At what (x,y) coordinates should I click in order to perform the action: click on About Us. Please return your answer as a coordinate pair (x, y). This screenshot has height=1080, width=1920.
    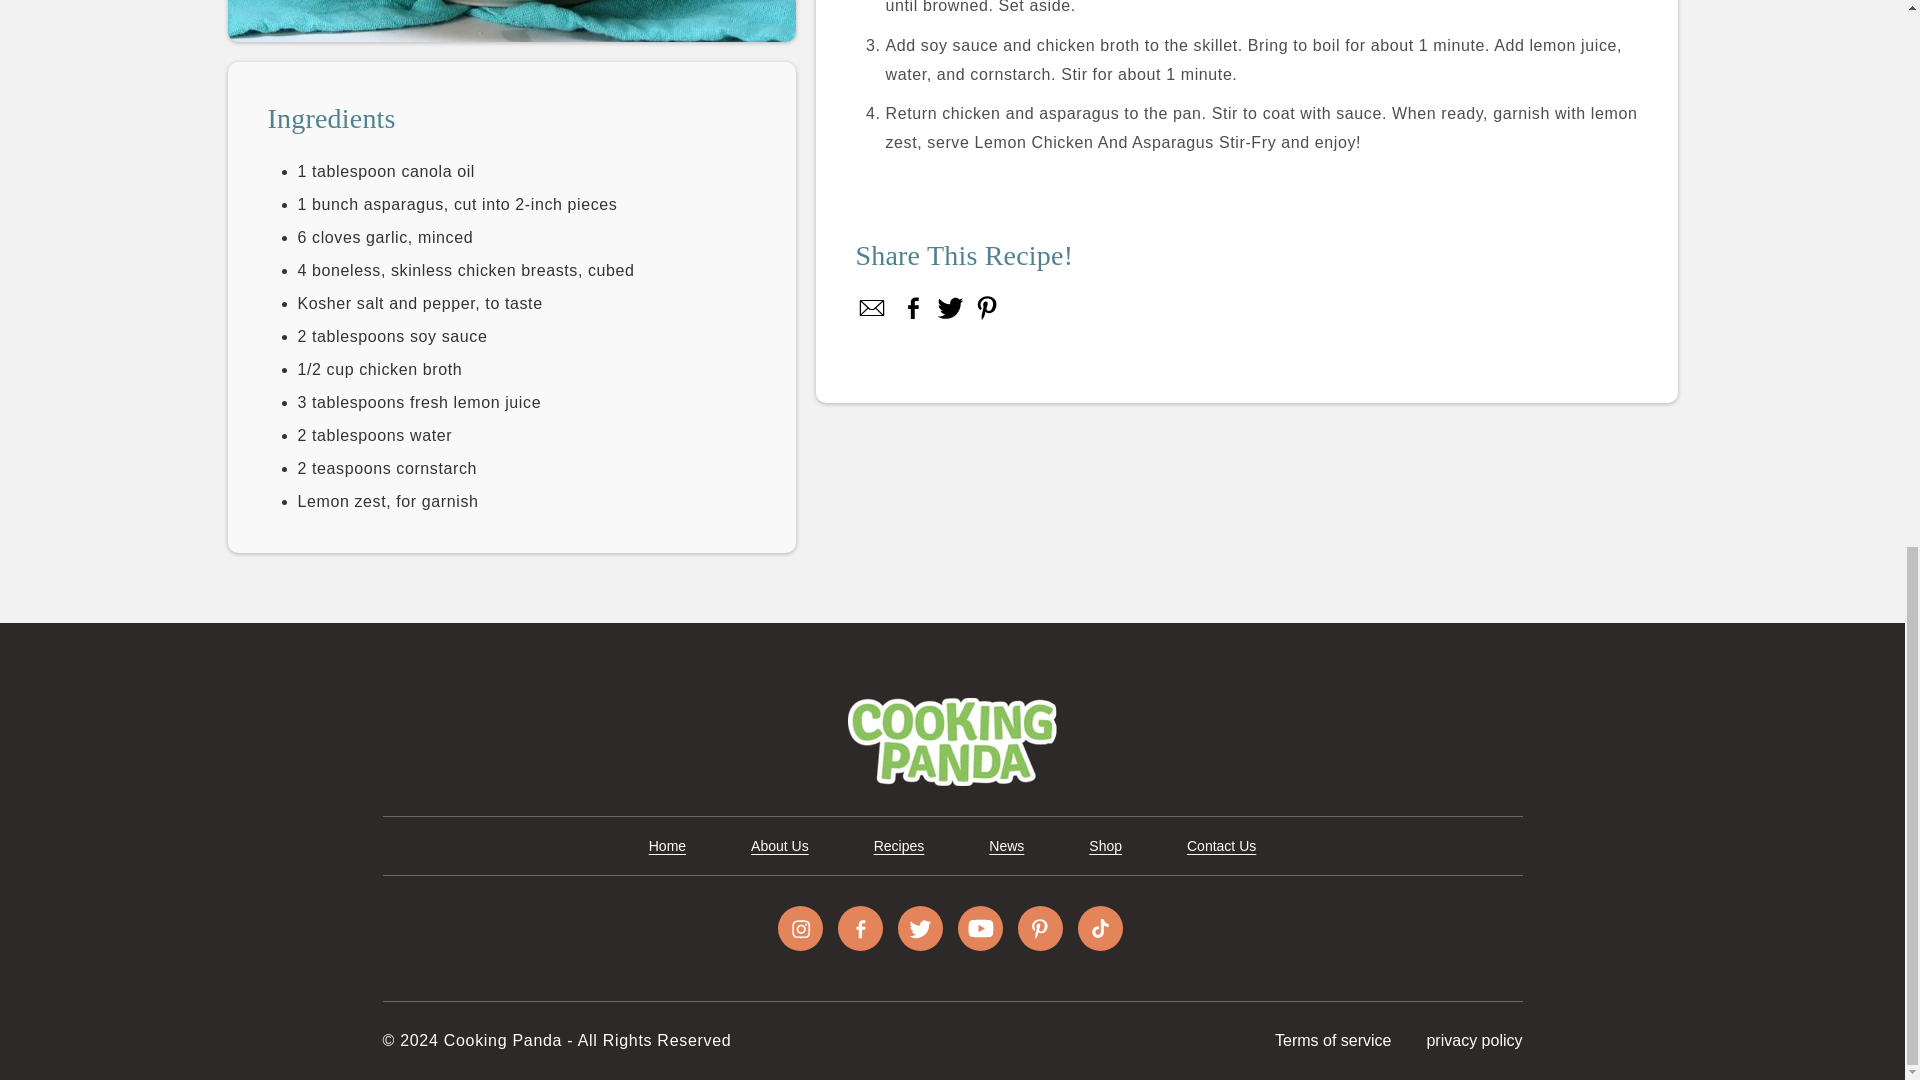
    Looking at the image, I should click on (779, 846).